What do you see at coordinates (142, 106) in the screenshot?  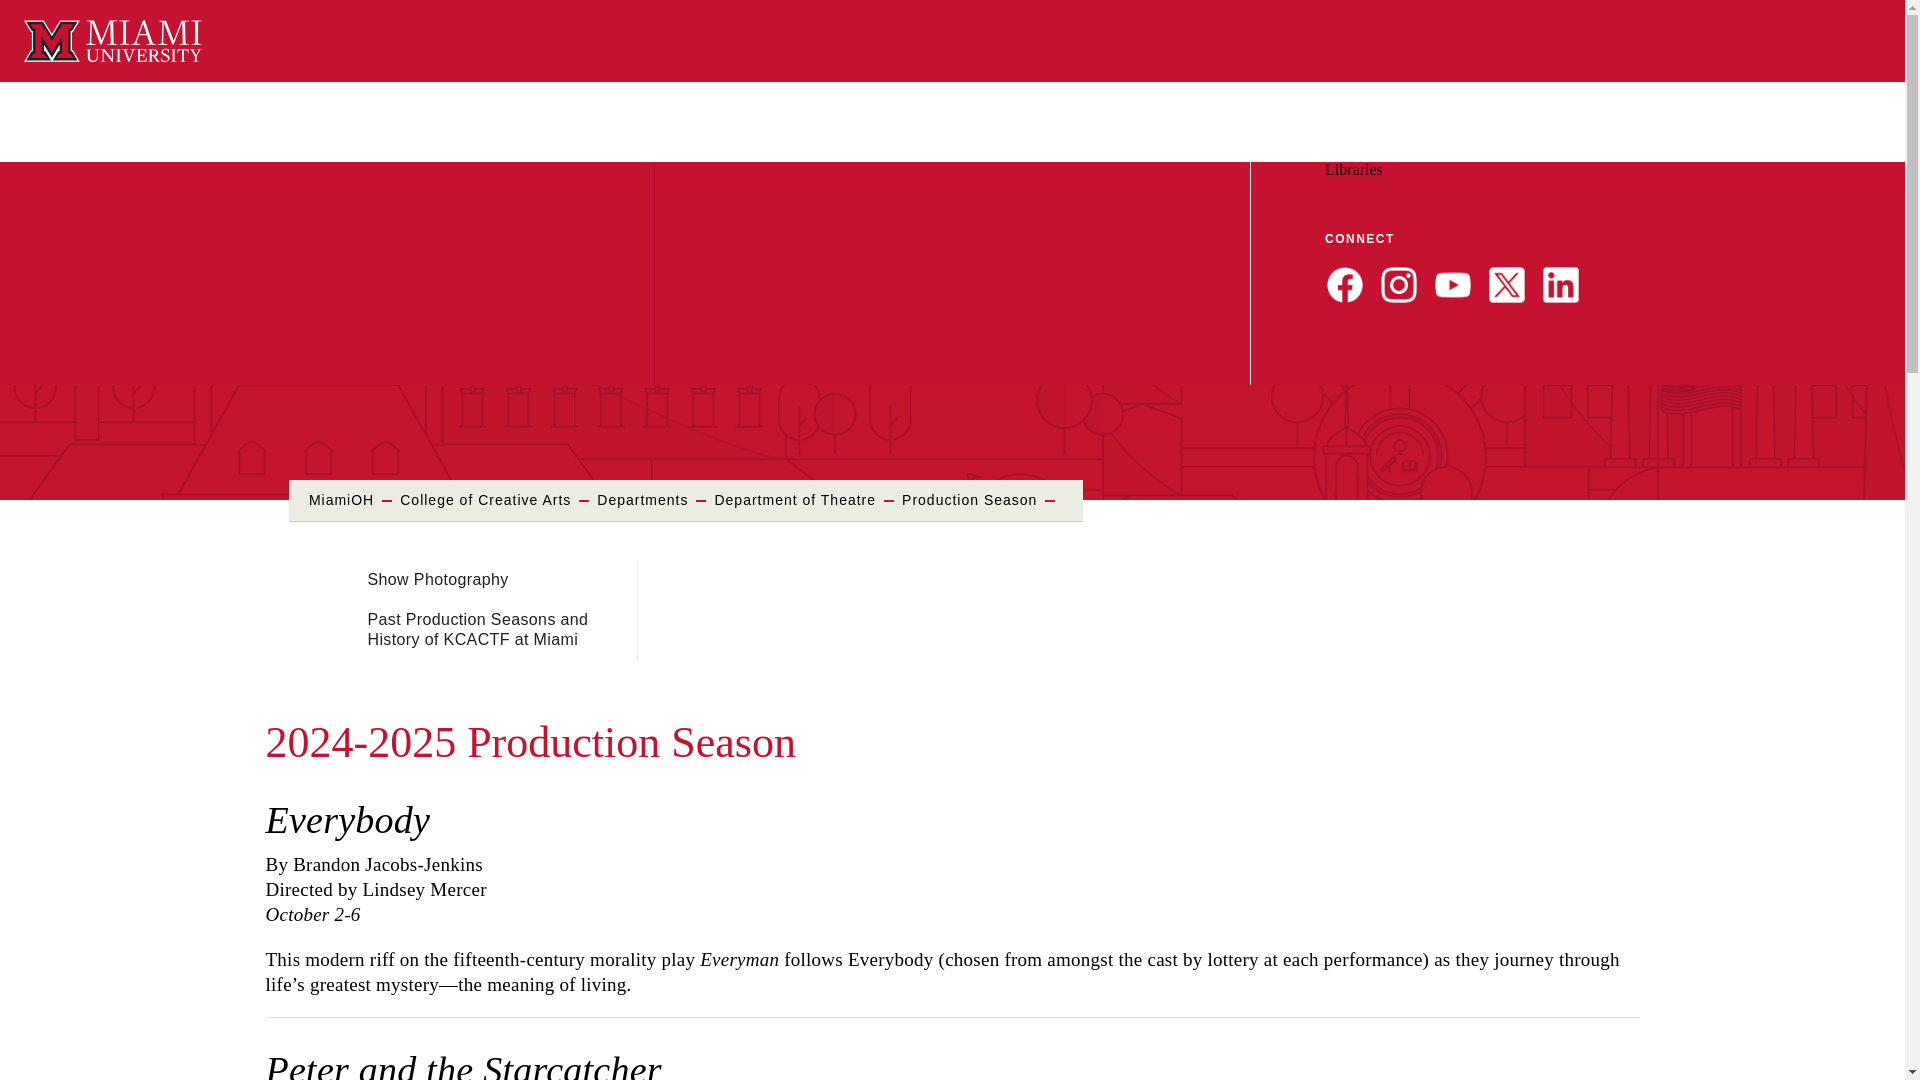 I see `Department of Theatre` at bounding box center [142, 106].